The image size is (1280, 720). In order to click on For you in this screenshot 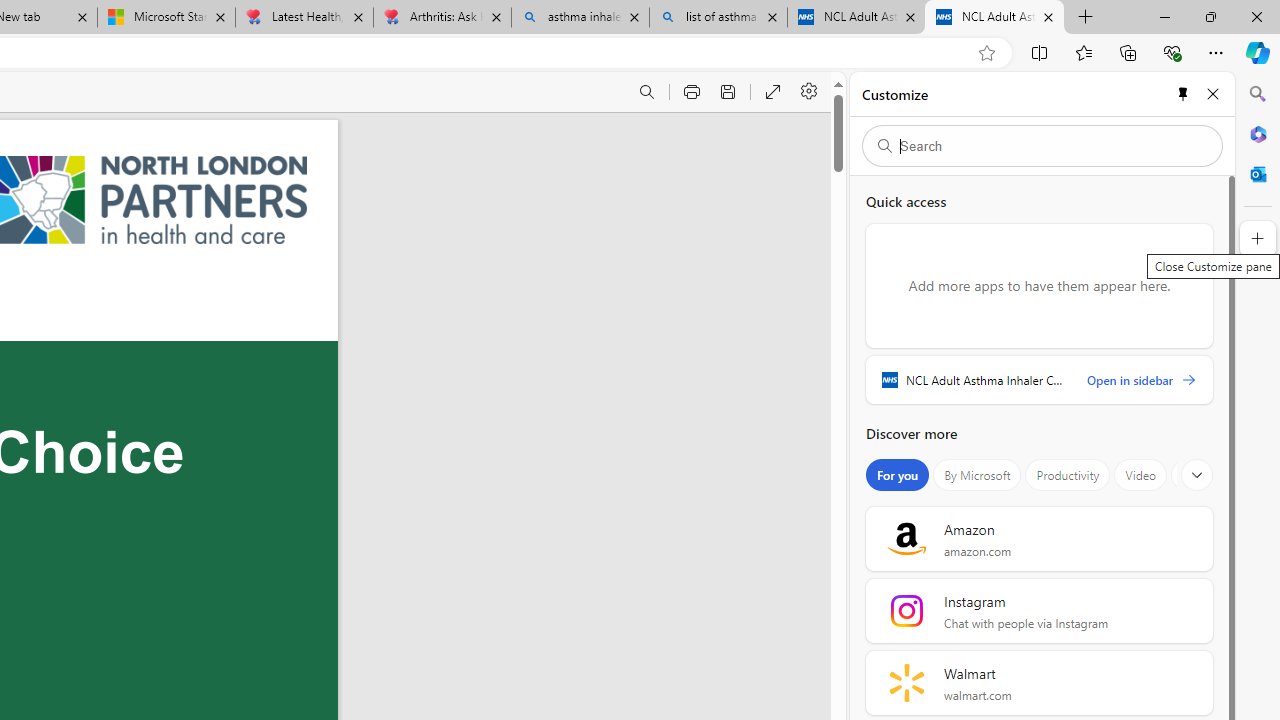, I will do `click(898, 475)`.